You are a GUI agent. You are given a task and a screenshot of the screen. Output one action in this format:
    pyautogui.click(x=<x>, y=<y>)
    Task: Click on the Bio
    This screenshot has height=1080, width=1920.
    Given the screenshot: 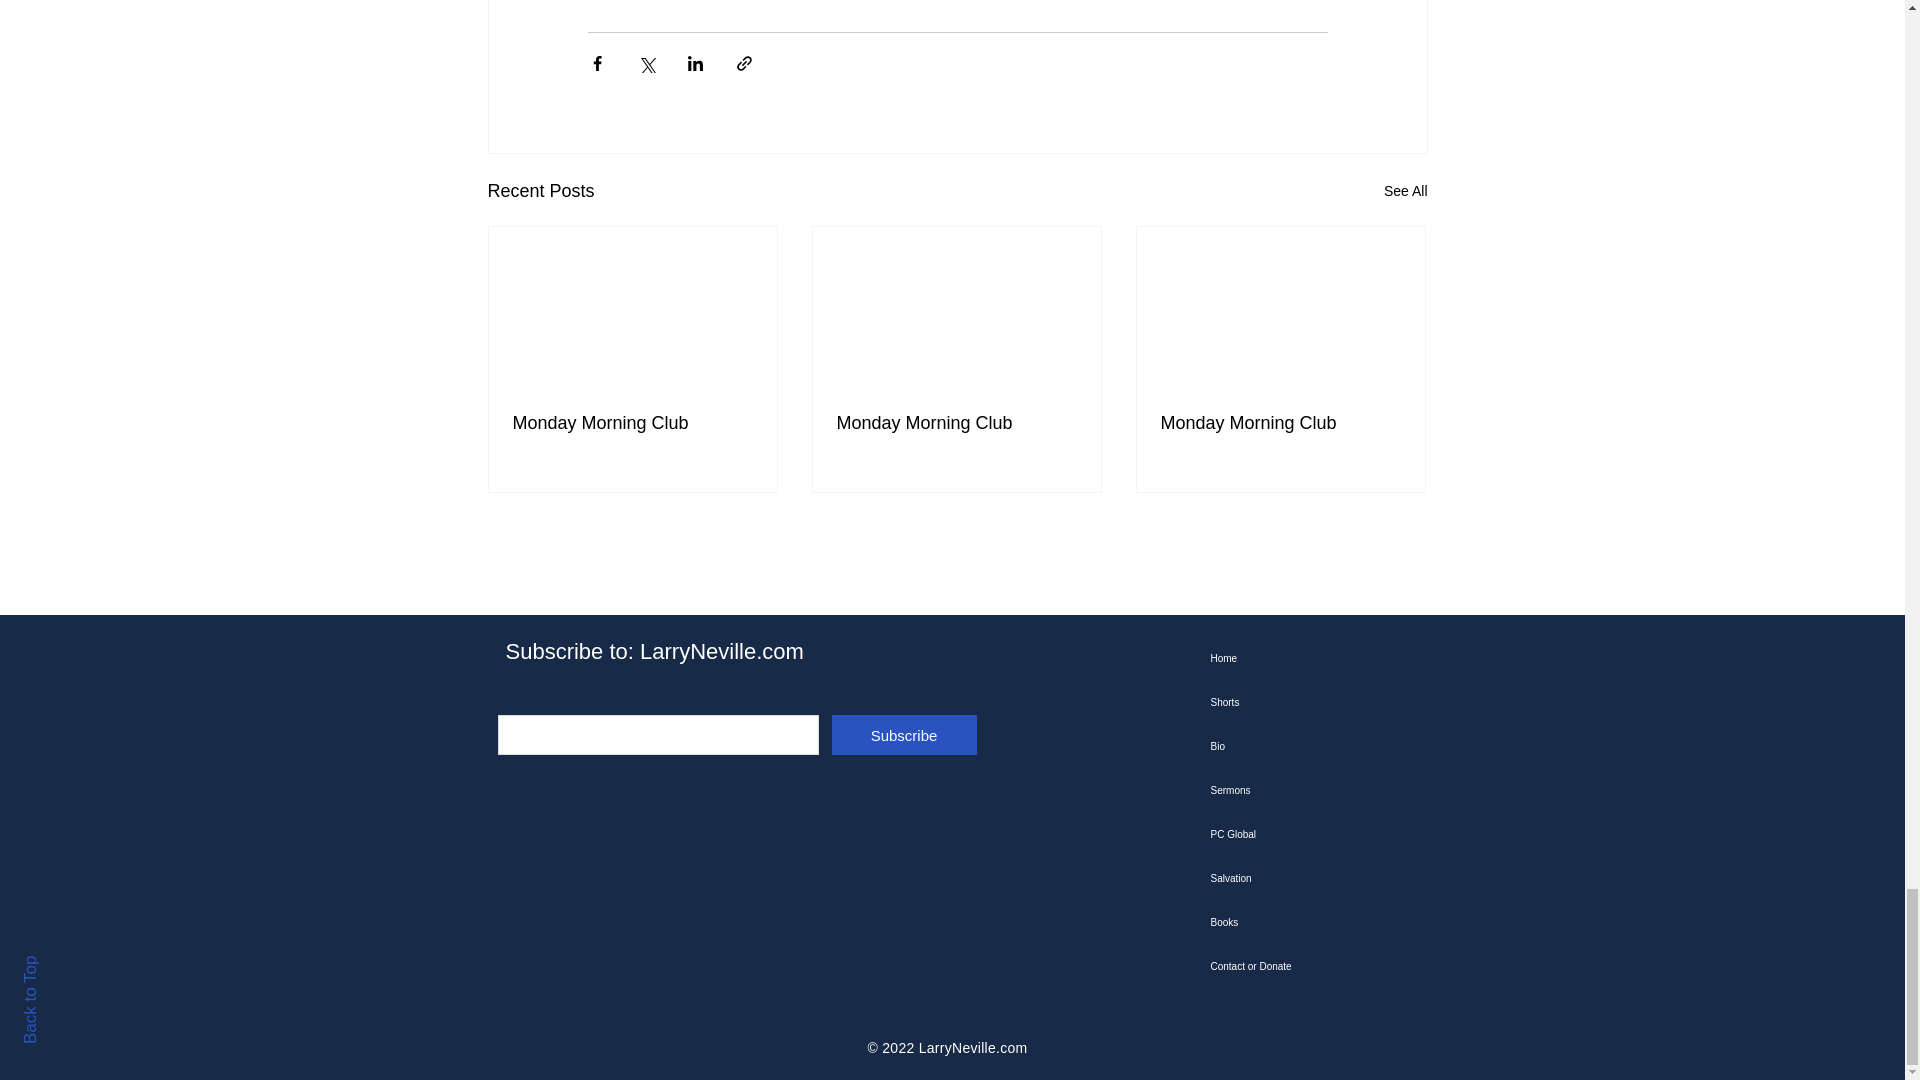 What is the action you would take?
    pyautogui.click(x=1311, y=746)
    